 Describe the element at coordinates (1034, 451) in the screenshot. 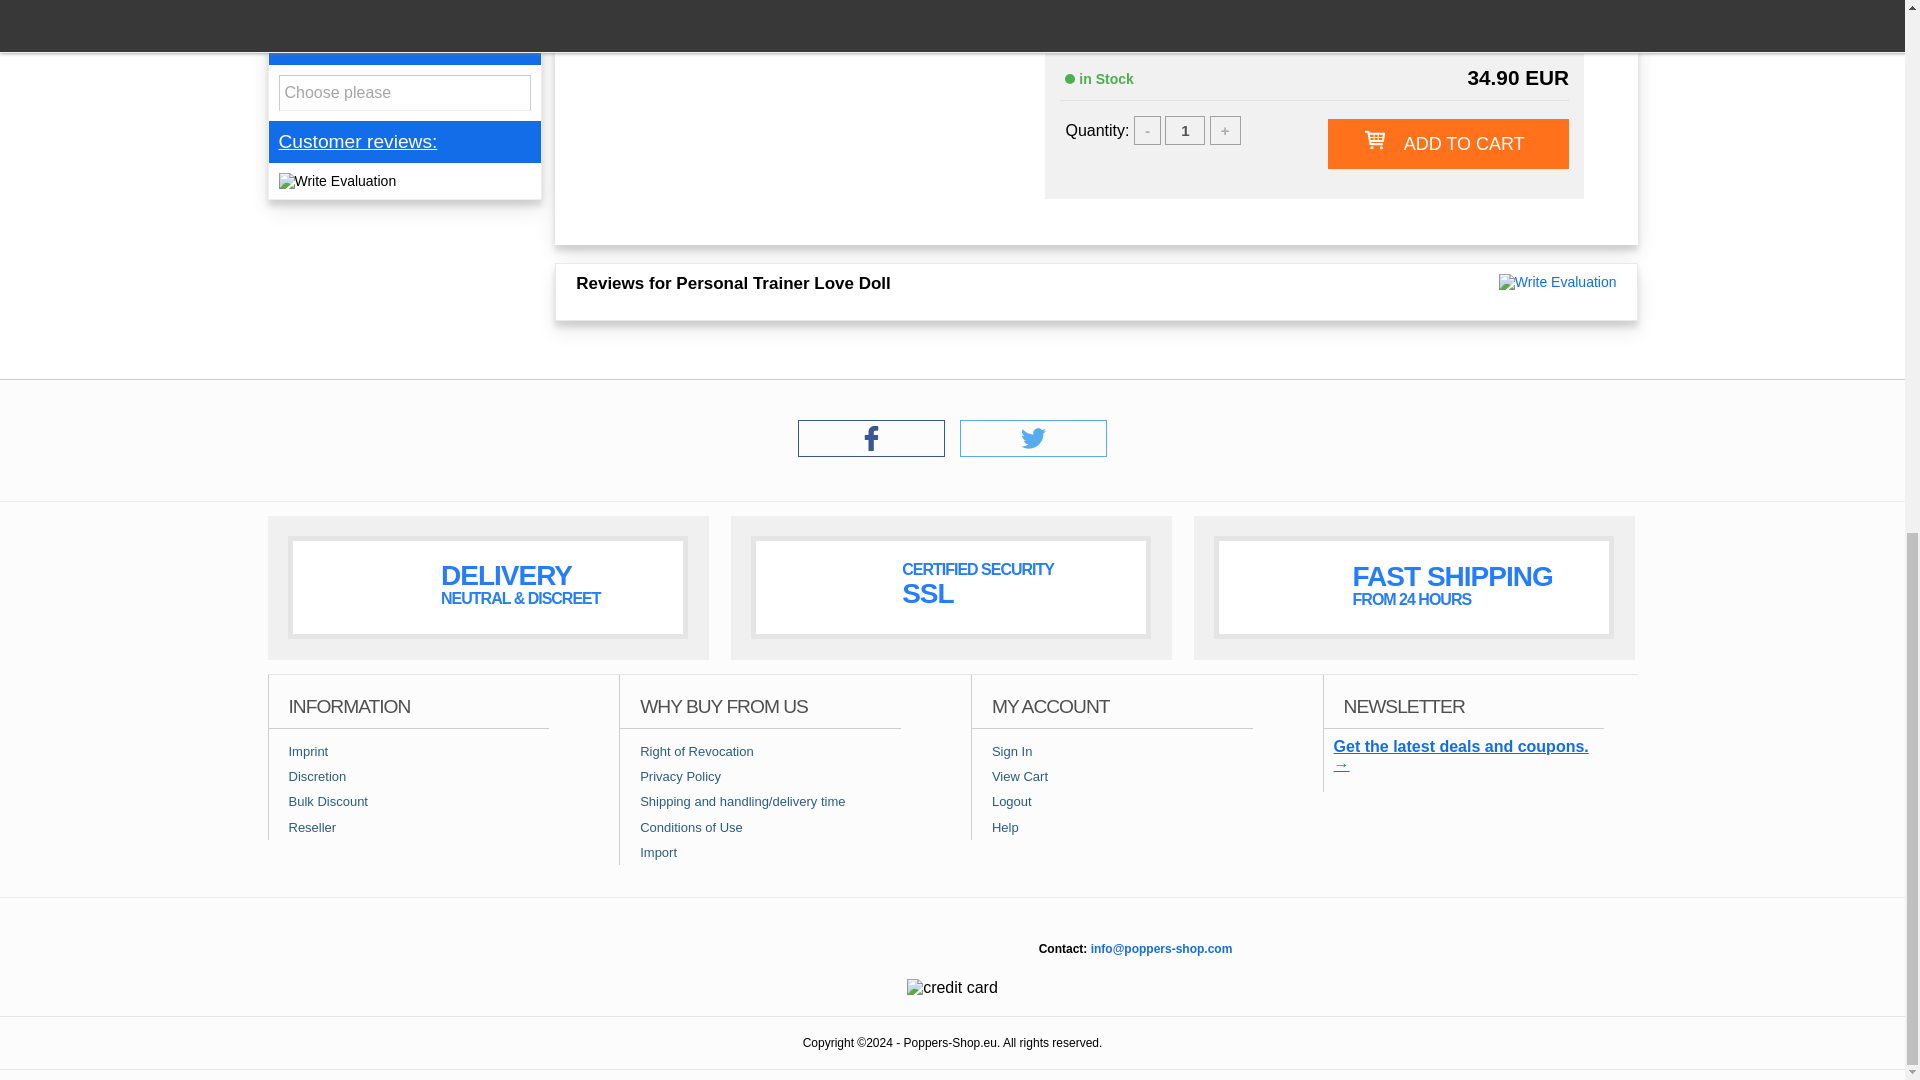

I see `Twitter` at that location.